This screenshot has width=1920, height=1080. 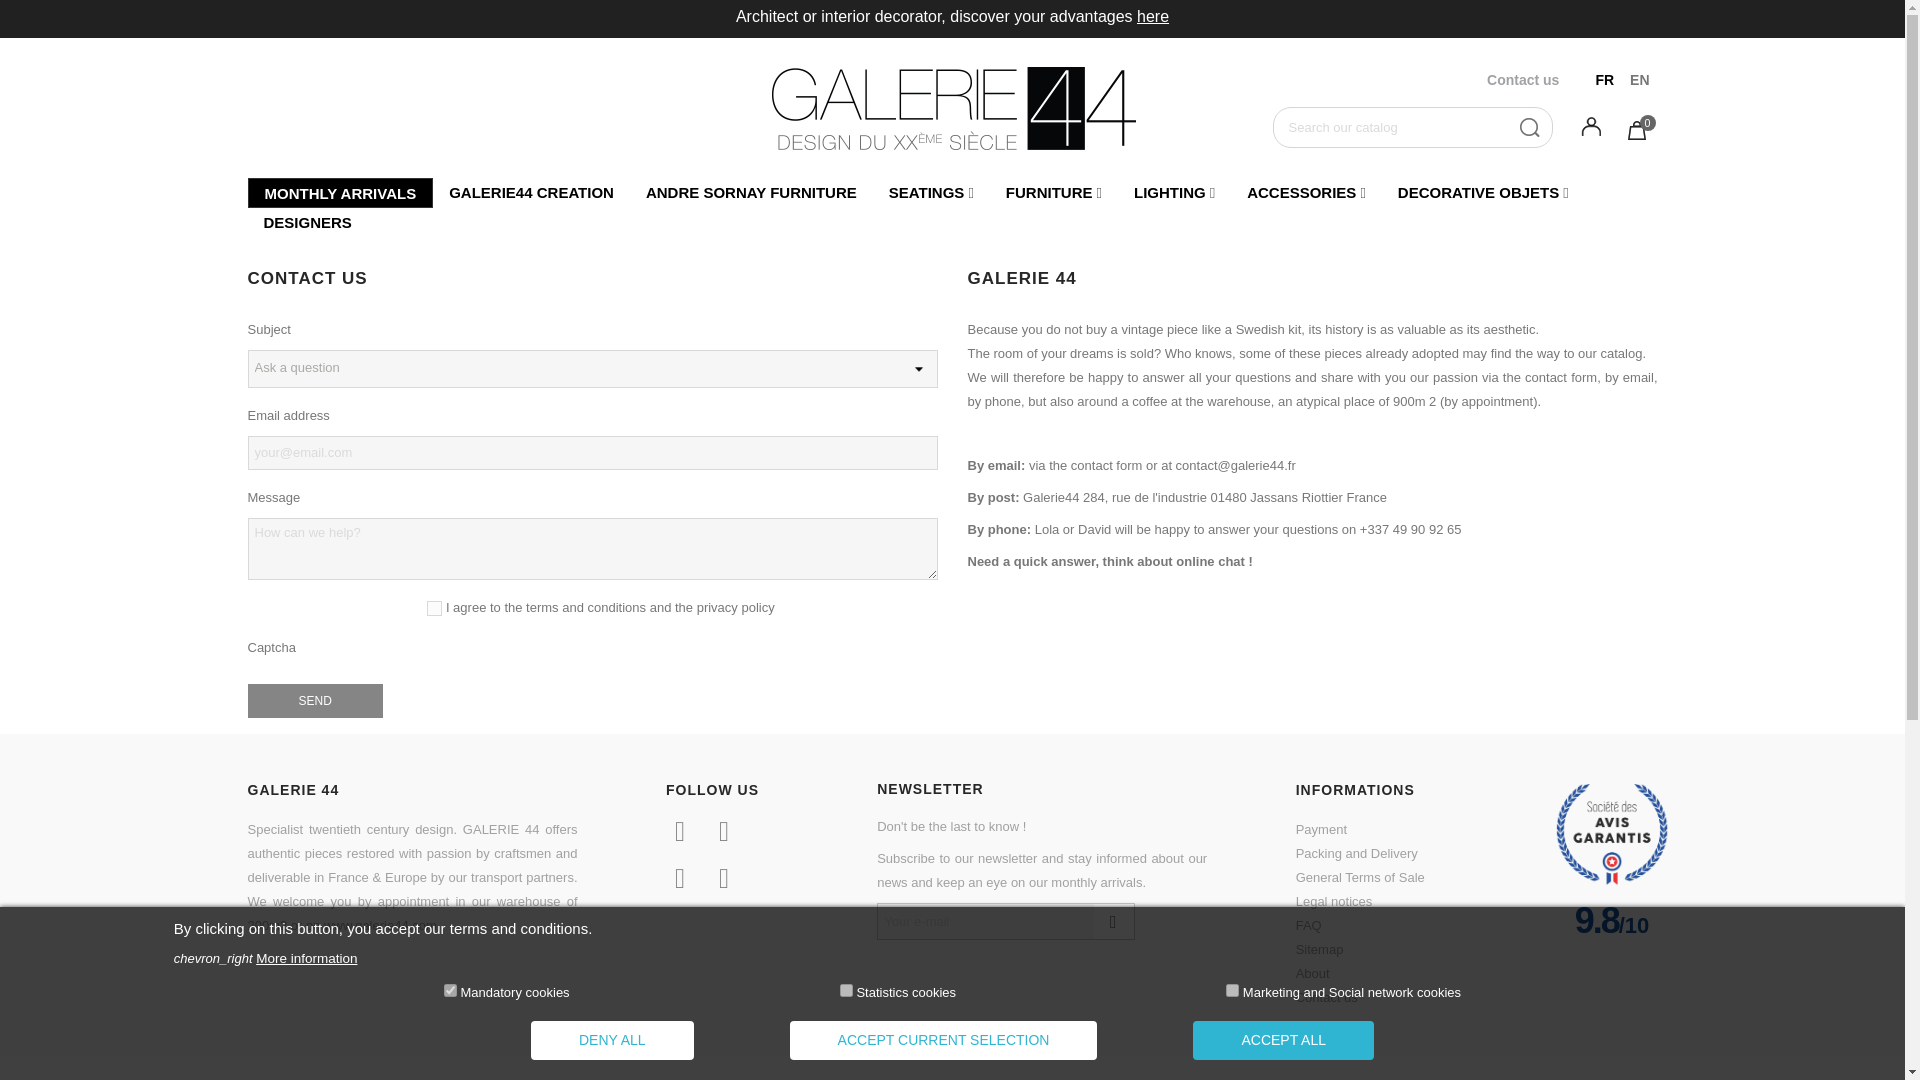 What do you see at coordinates (952, 108) in the screenshot?
I see `Galerie 44` at bounding box center [952, 108].